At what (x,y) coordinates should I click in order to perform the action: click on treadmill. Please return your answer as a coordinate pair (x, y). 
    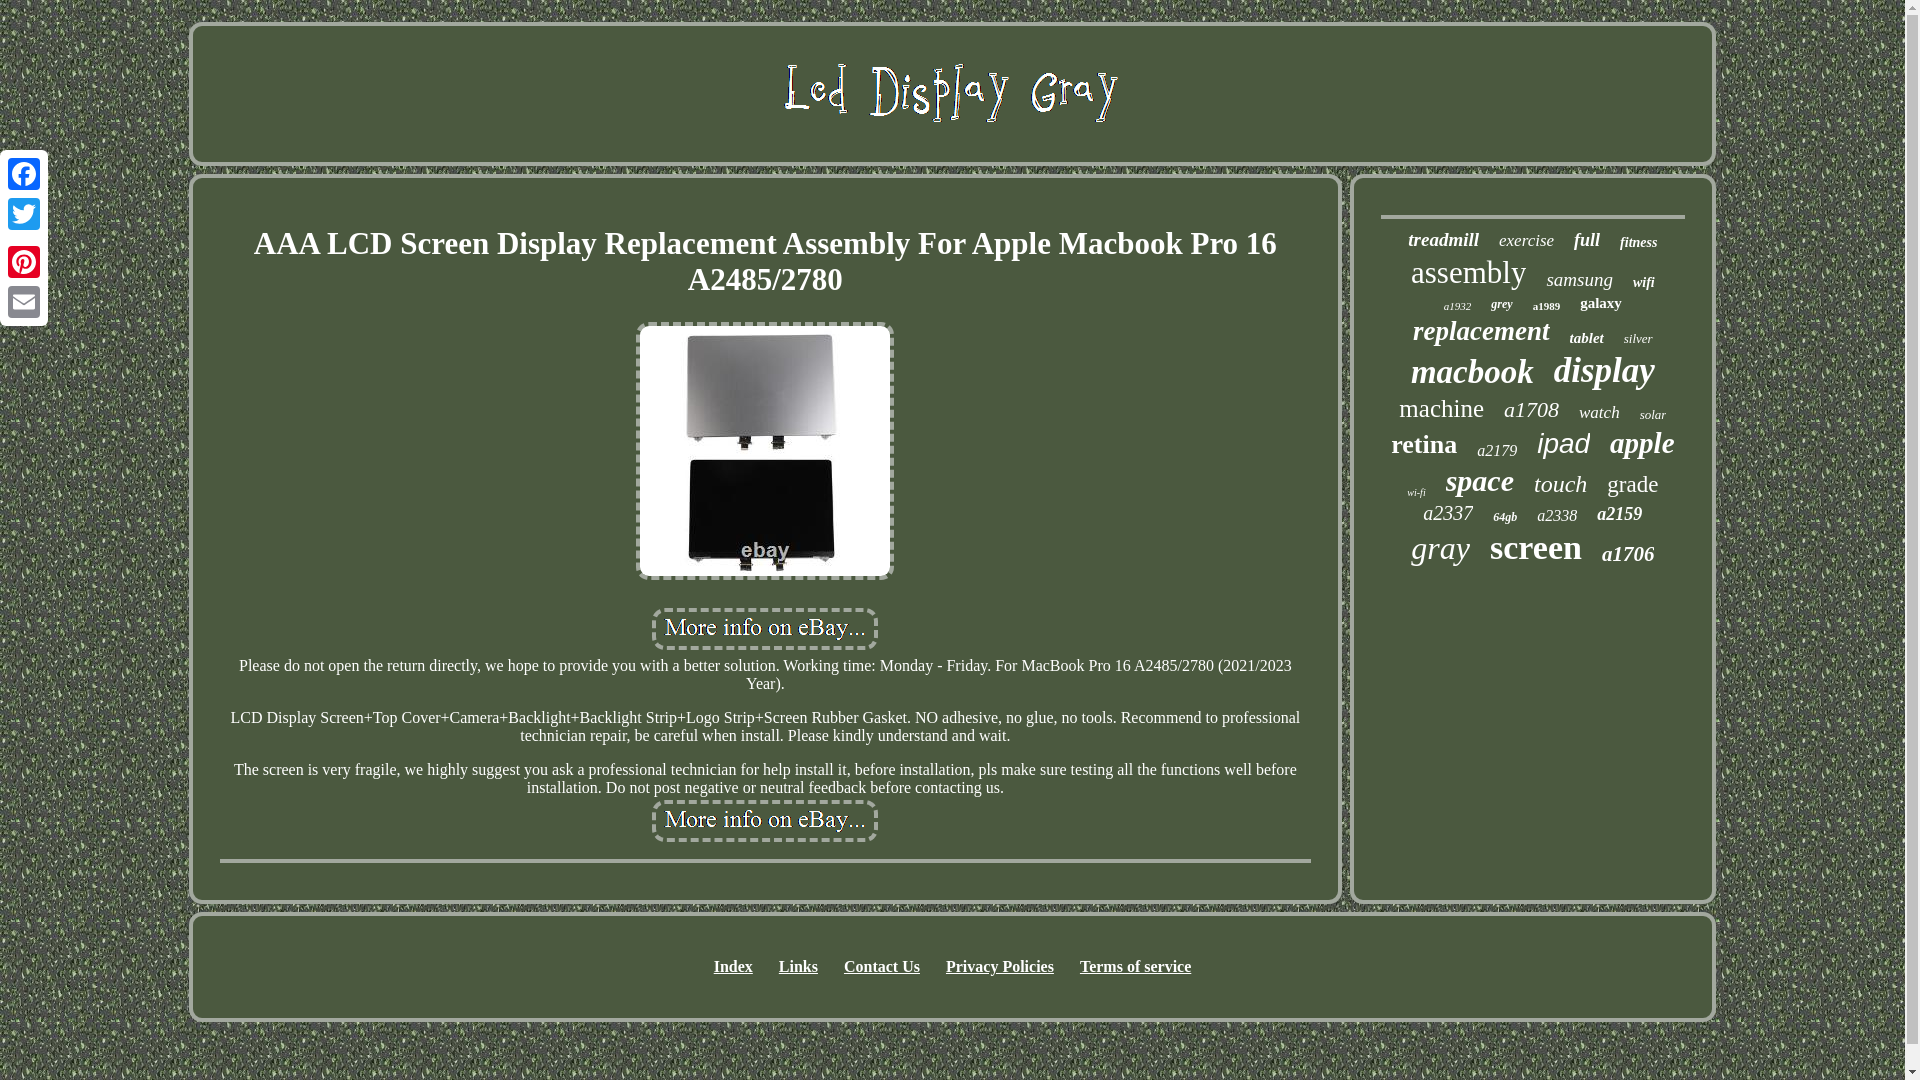
    Looking at the image, I should click on (1442, 239).